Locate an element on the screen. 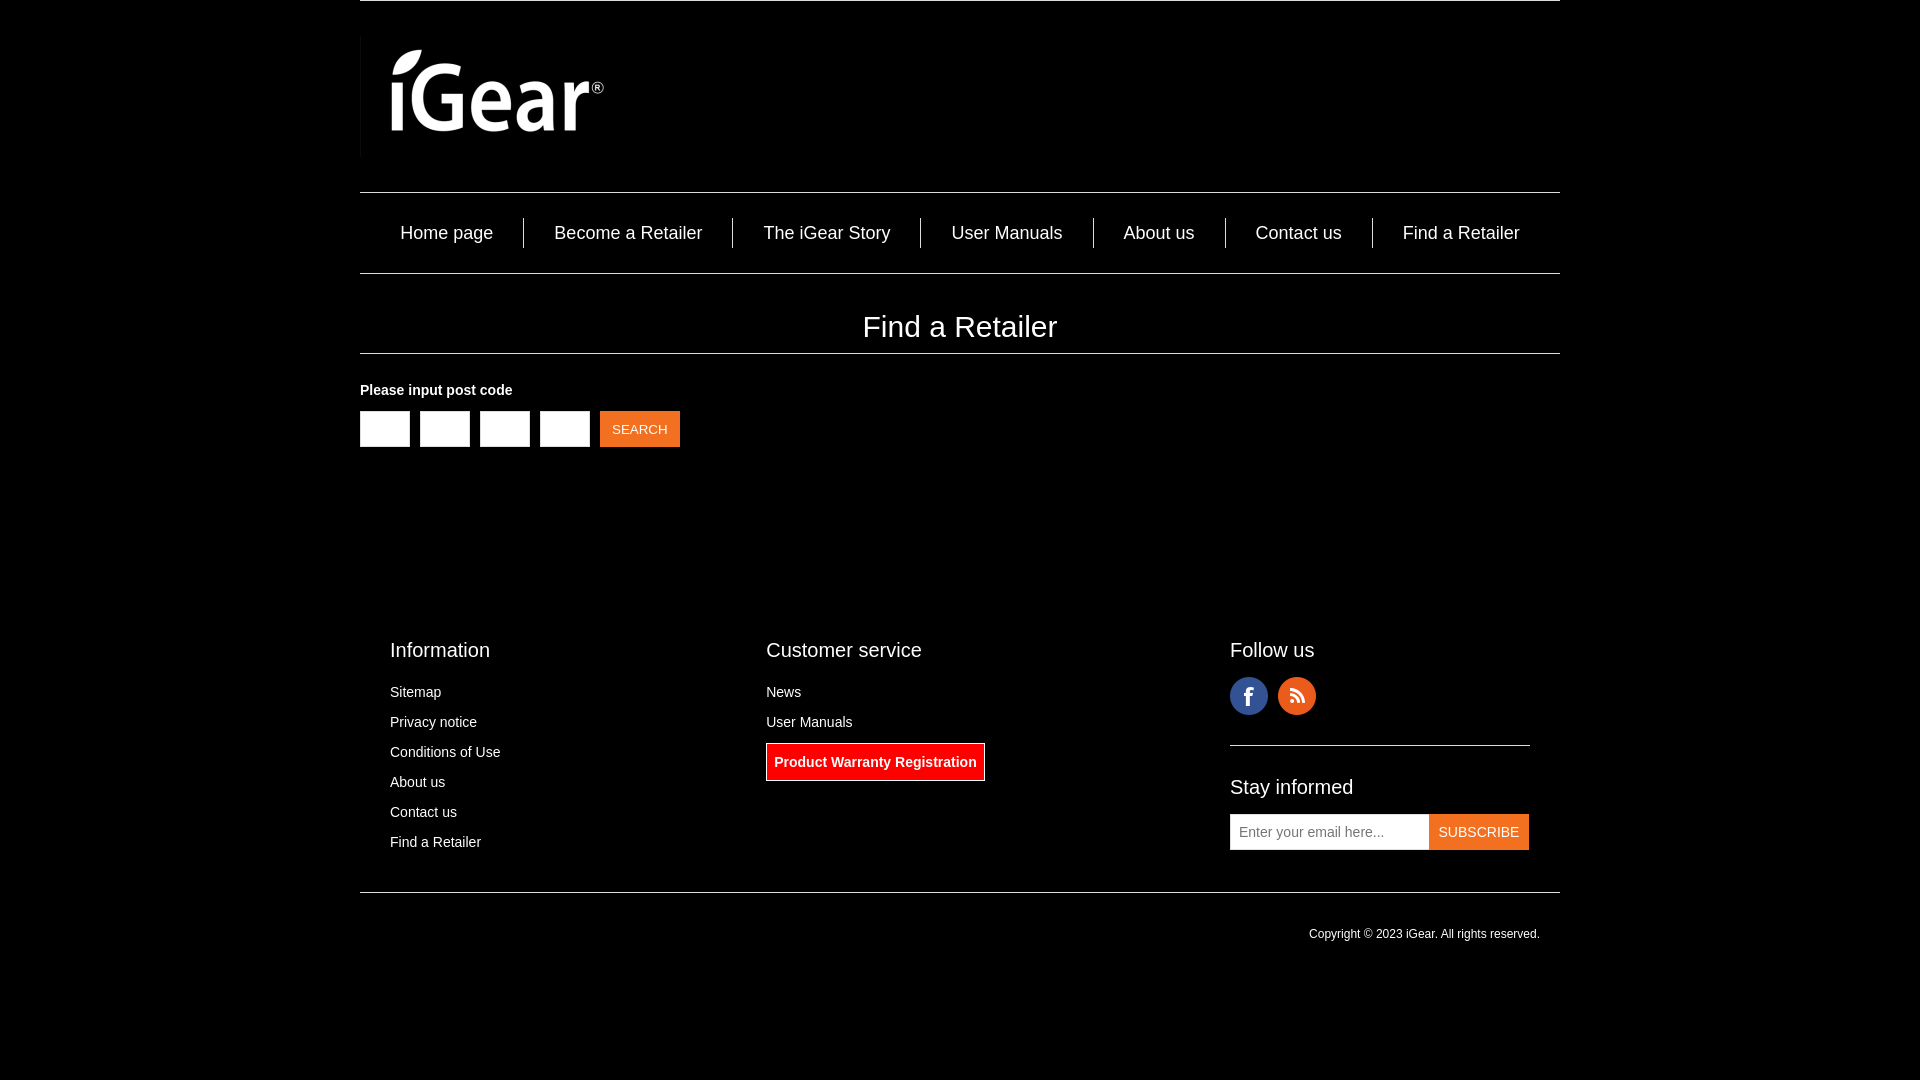 The width and height of the screenshot is (1920, 1080). News is located at coordinates (784, 692).